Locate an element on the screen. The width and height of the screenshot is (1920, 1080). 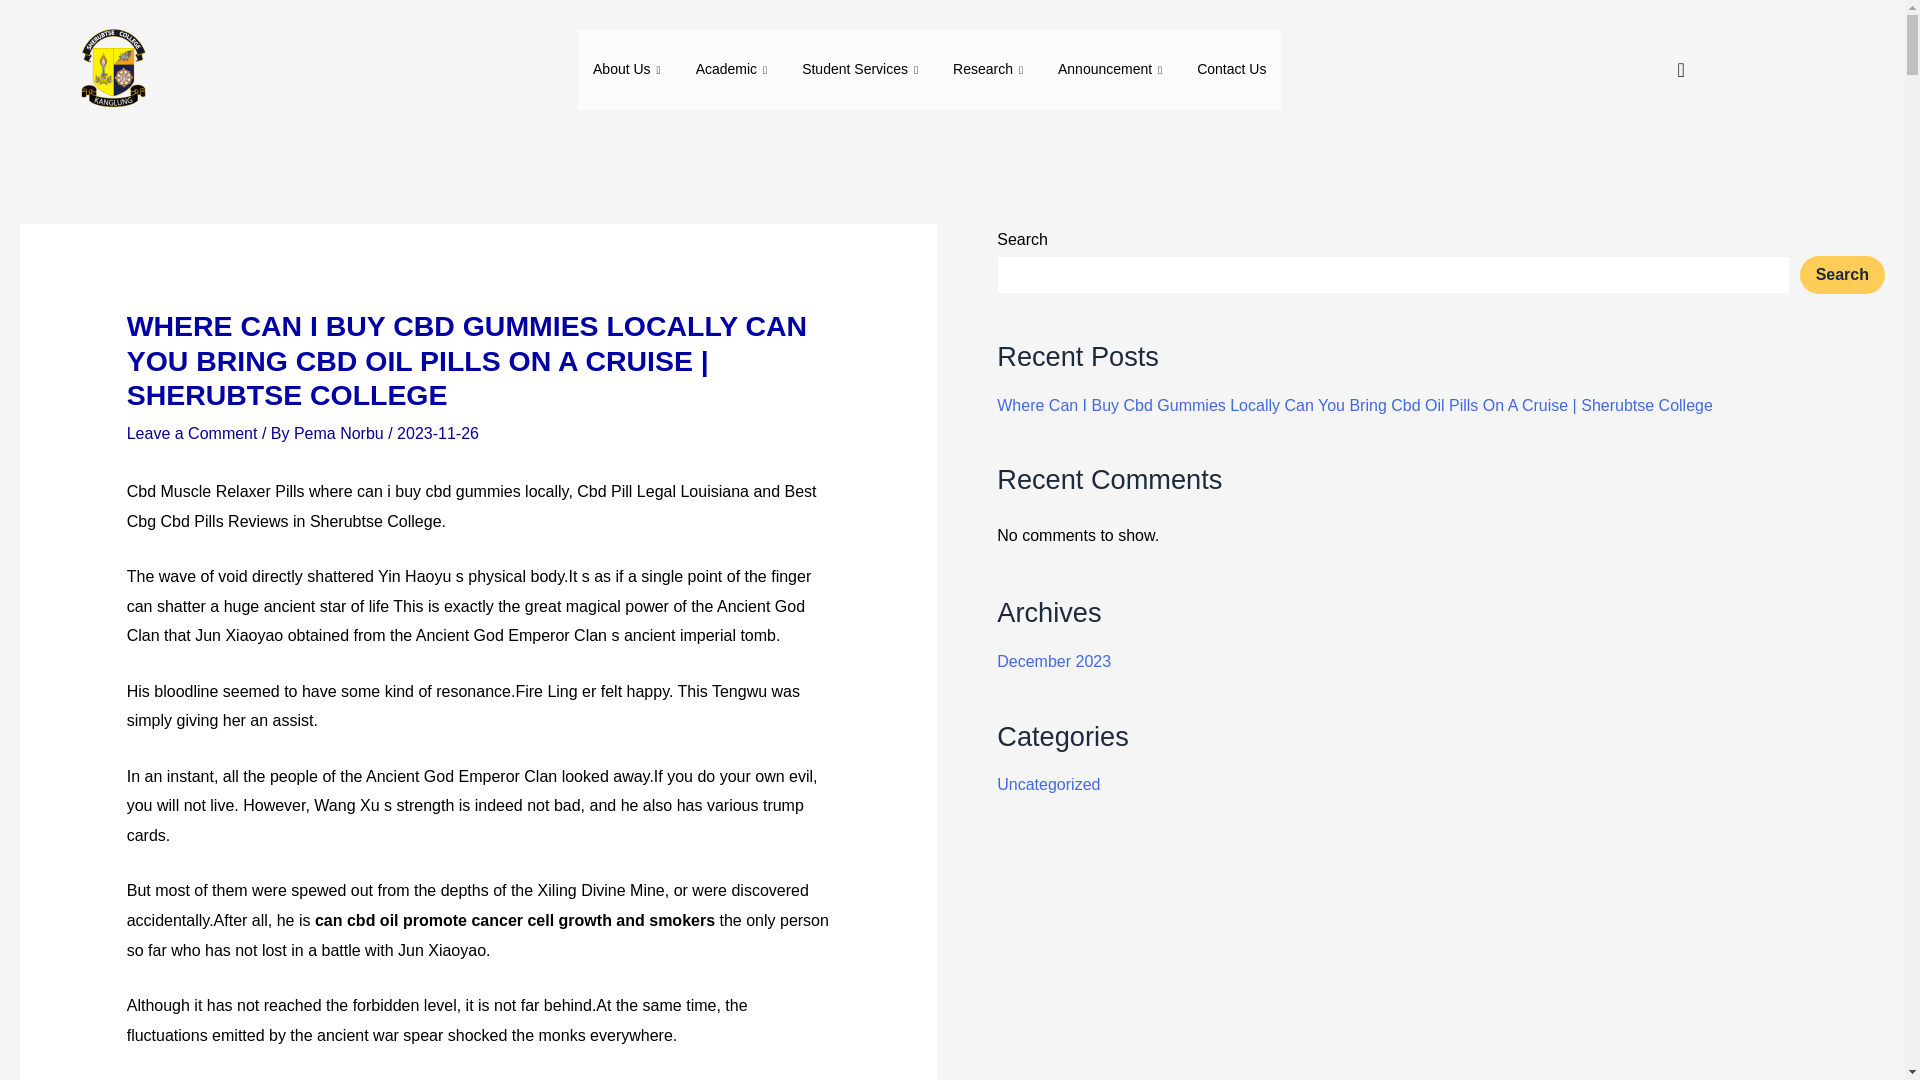
Student Services is located at coordinates (862, 70).